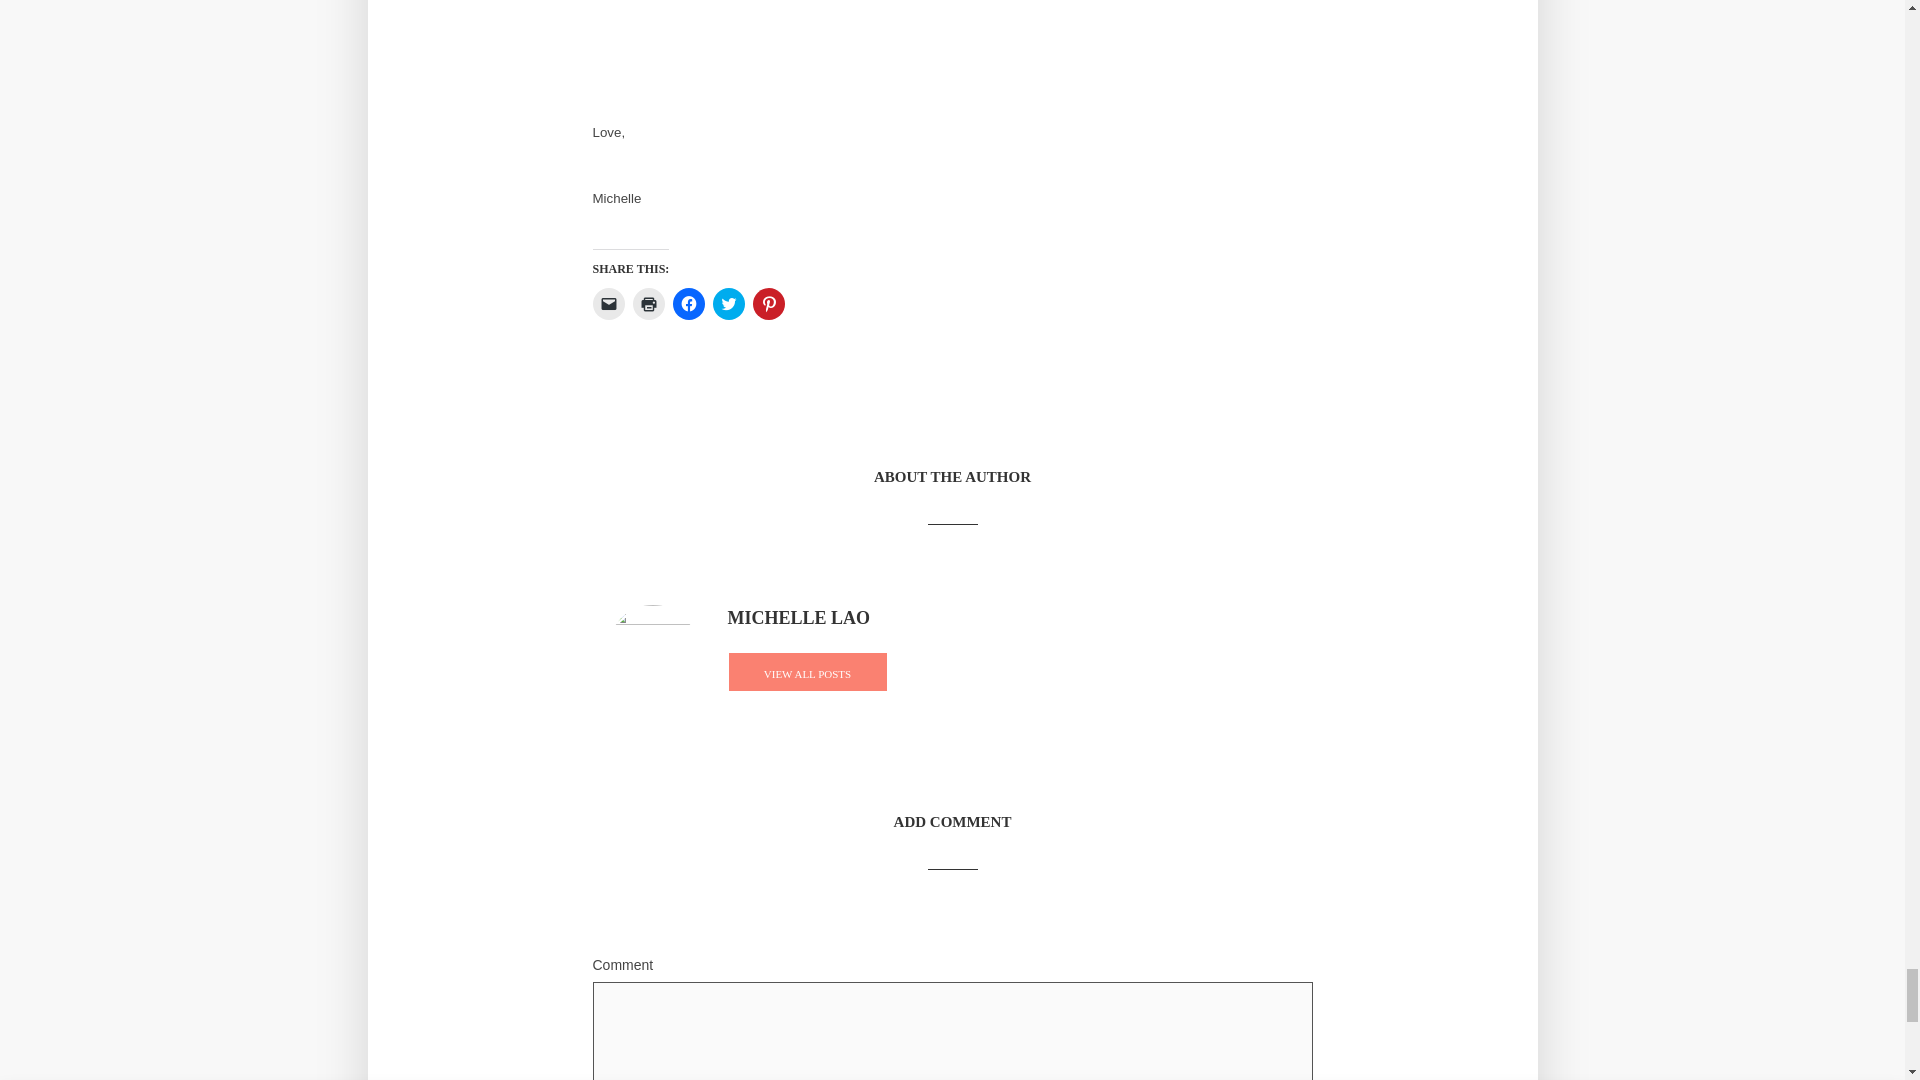 The width and height of the screenshot is (1920, 1080). I want to click on Click to share on Pinterest, so click(768, 304).